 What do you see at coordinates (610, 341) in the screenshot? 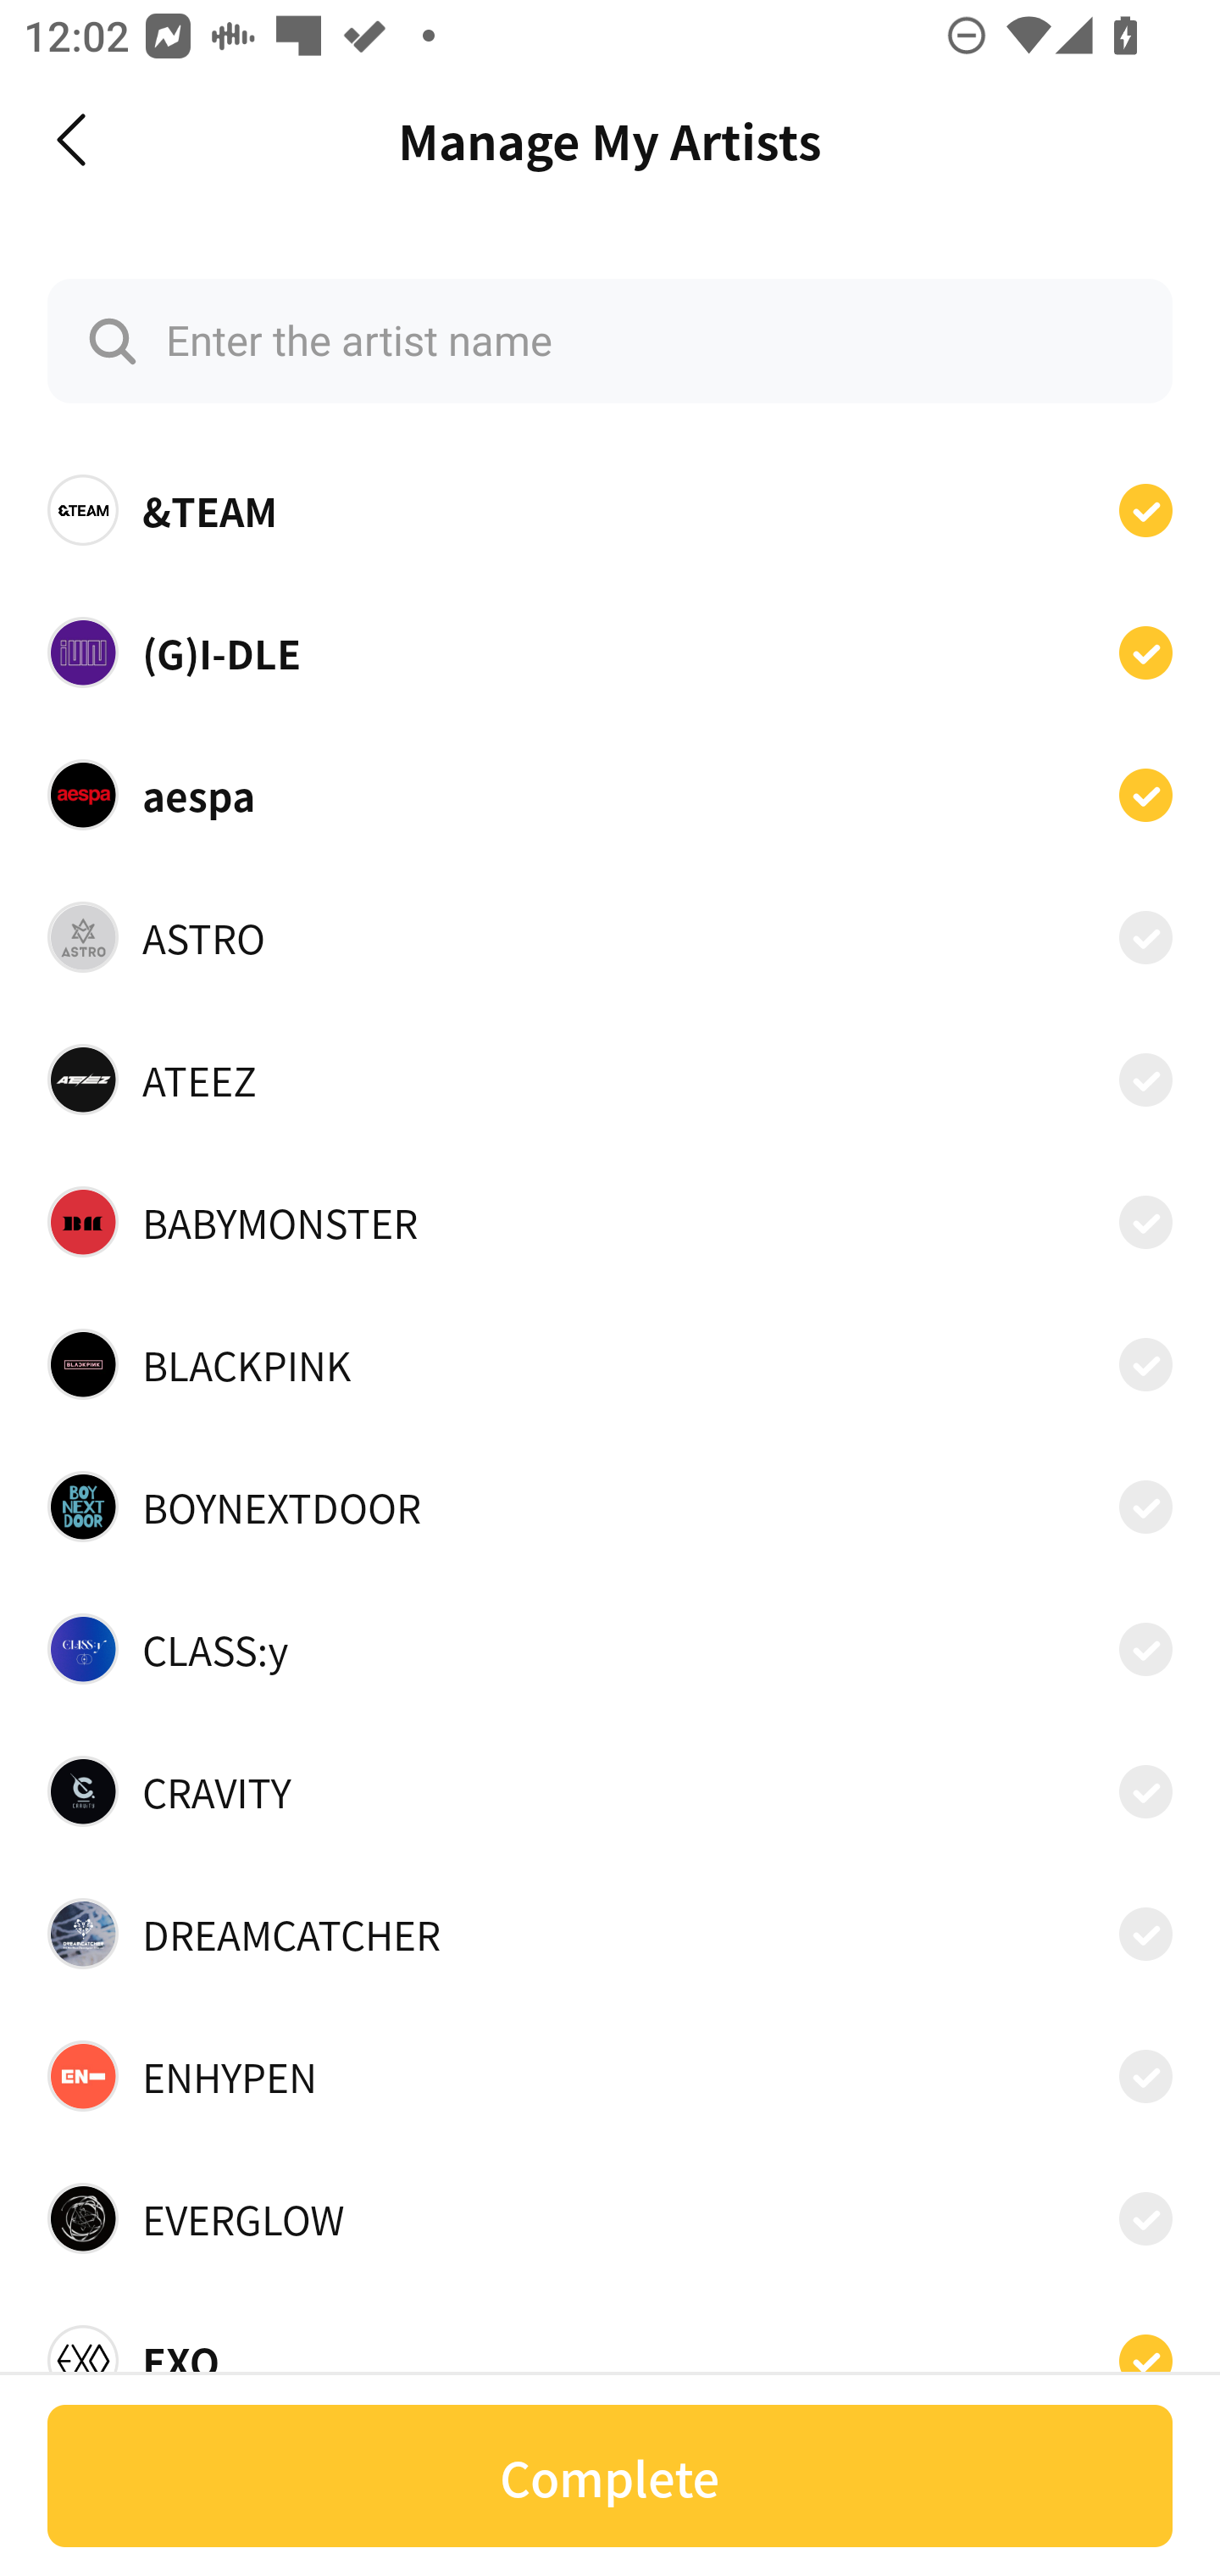
I see `Enter the artist name` at bounding box center [610, 341].